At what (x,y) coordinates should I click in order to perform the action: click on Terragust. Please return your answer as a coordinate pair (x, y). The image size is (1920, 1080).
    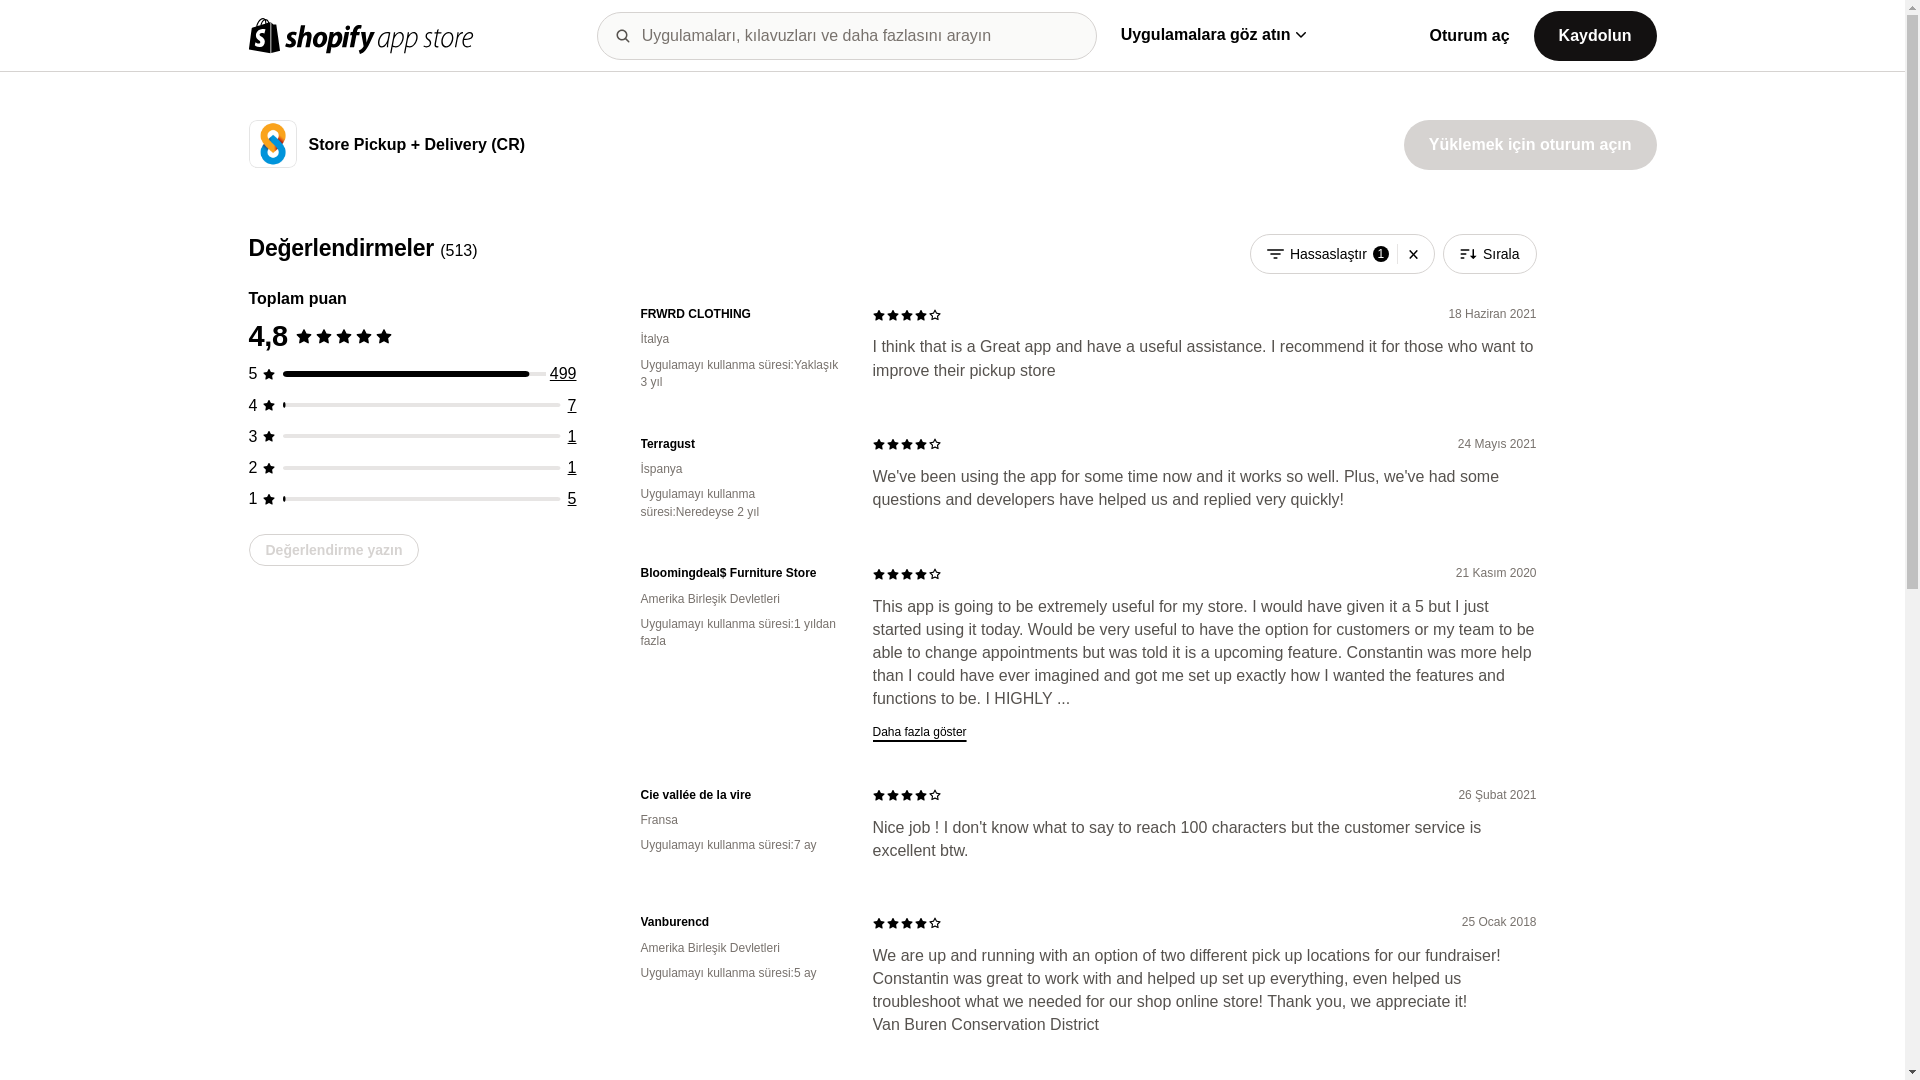
    Looking at the image, I should click on (740, 444).